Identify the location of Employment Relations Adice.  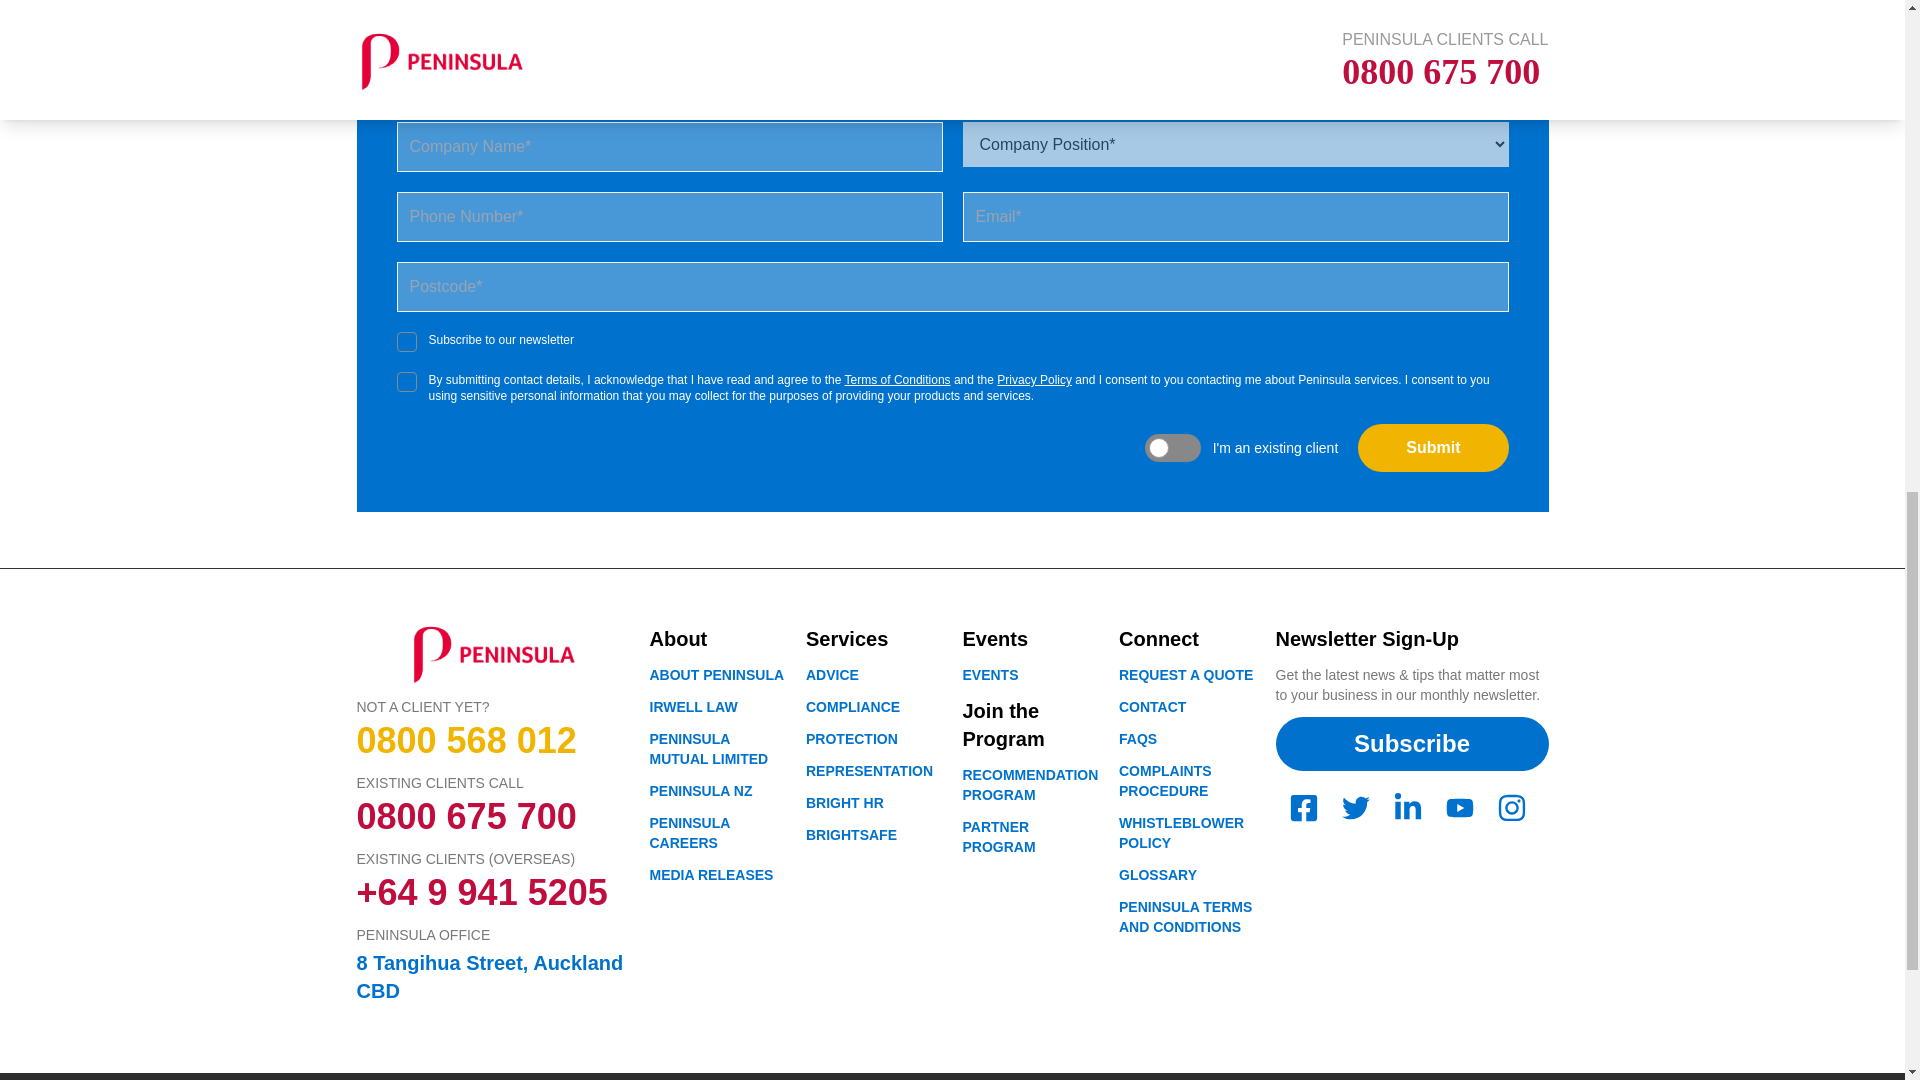
(832, 674).